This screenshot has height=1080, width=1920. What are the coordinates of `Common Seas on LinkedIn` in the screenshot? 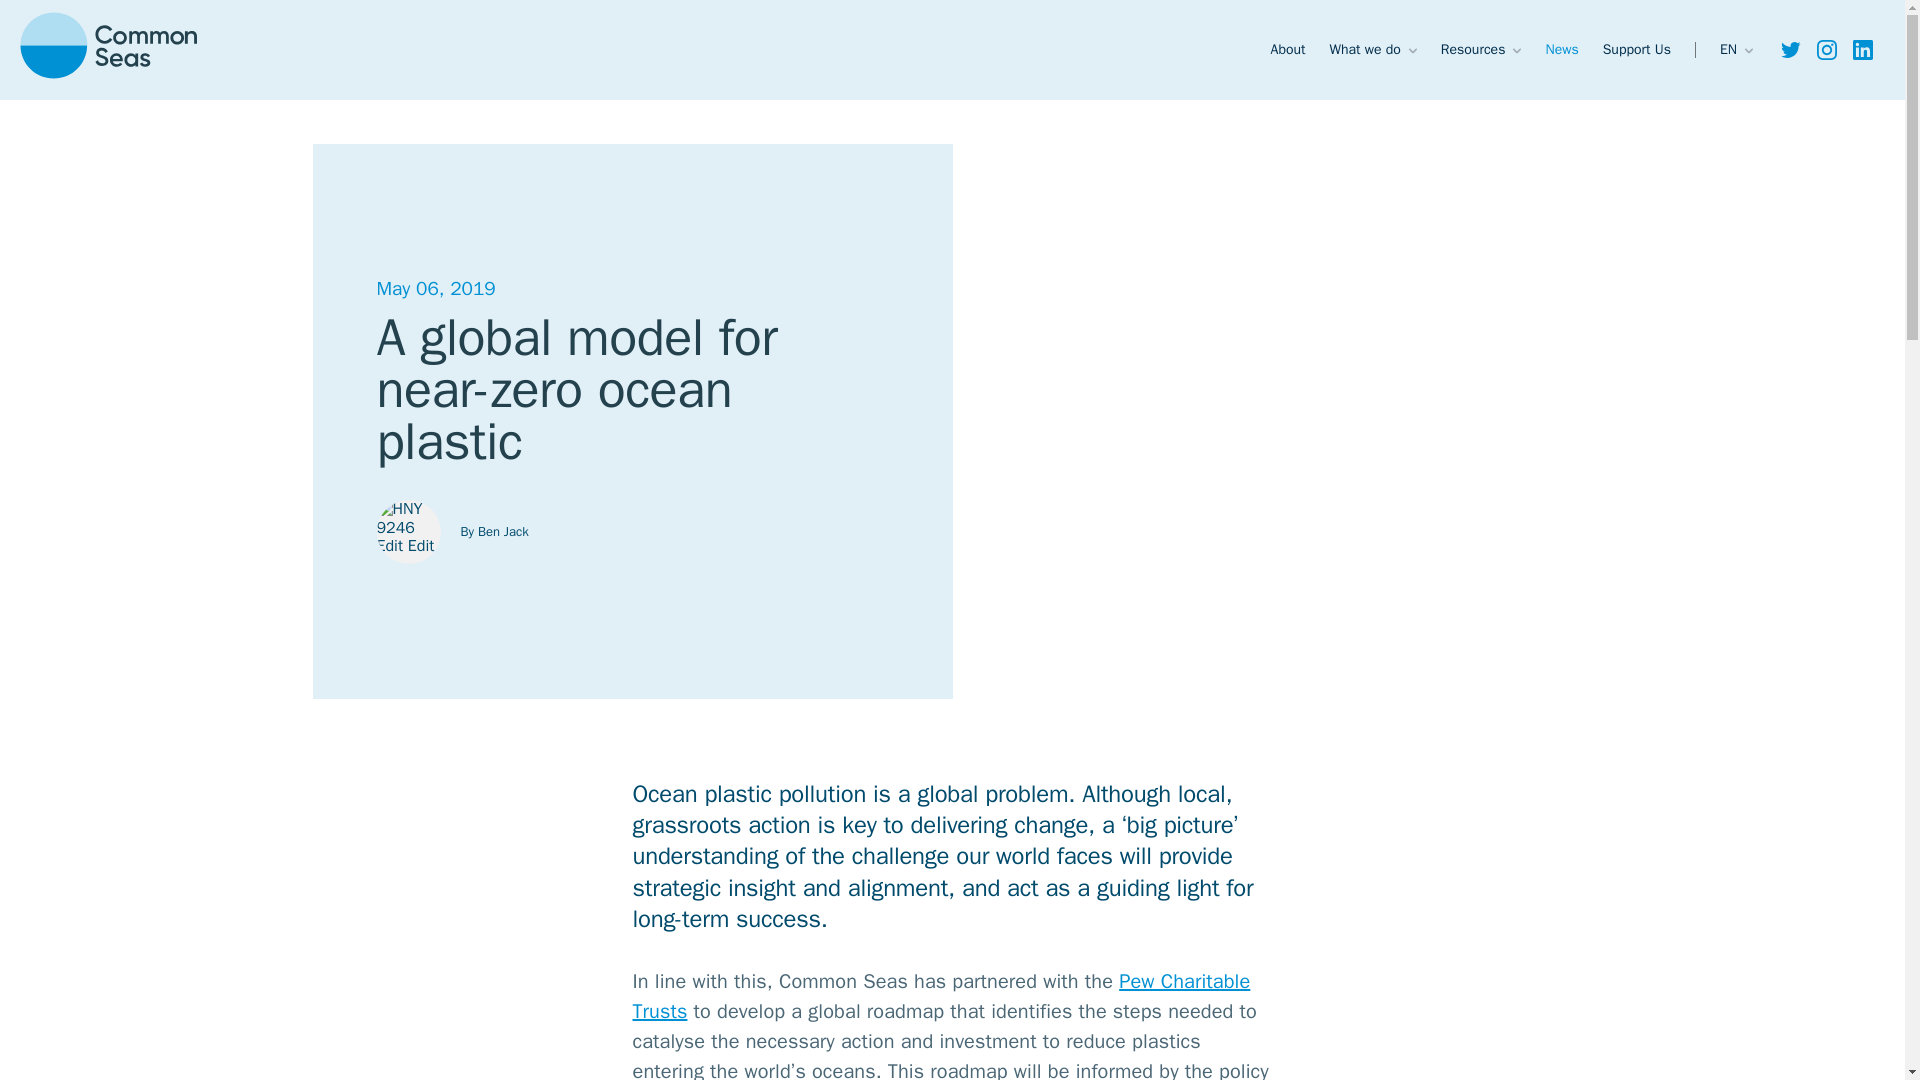 It's located at (1862, 50).